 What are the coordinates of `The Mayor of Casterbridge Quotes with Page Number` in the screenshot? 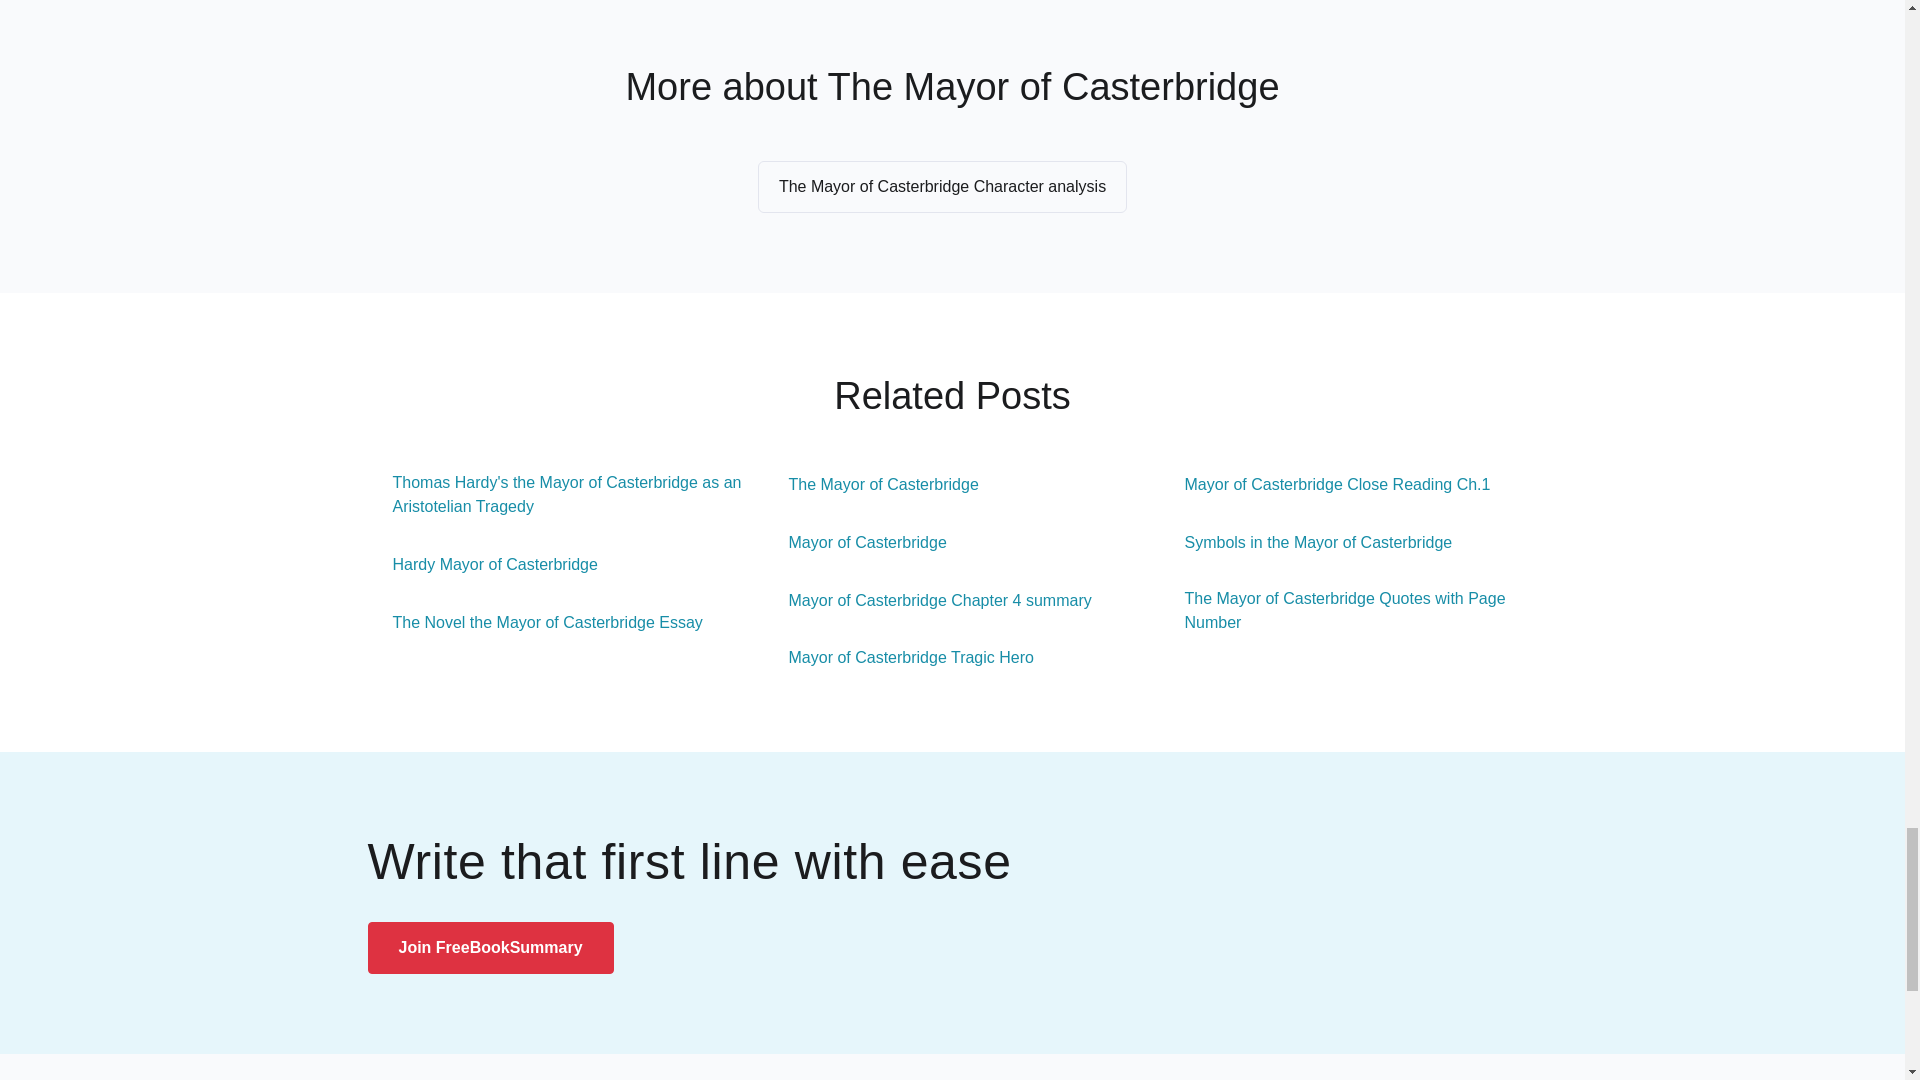 It's located at (1348, 611).